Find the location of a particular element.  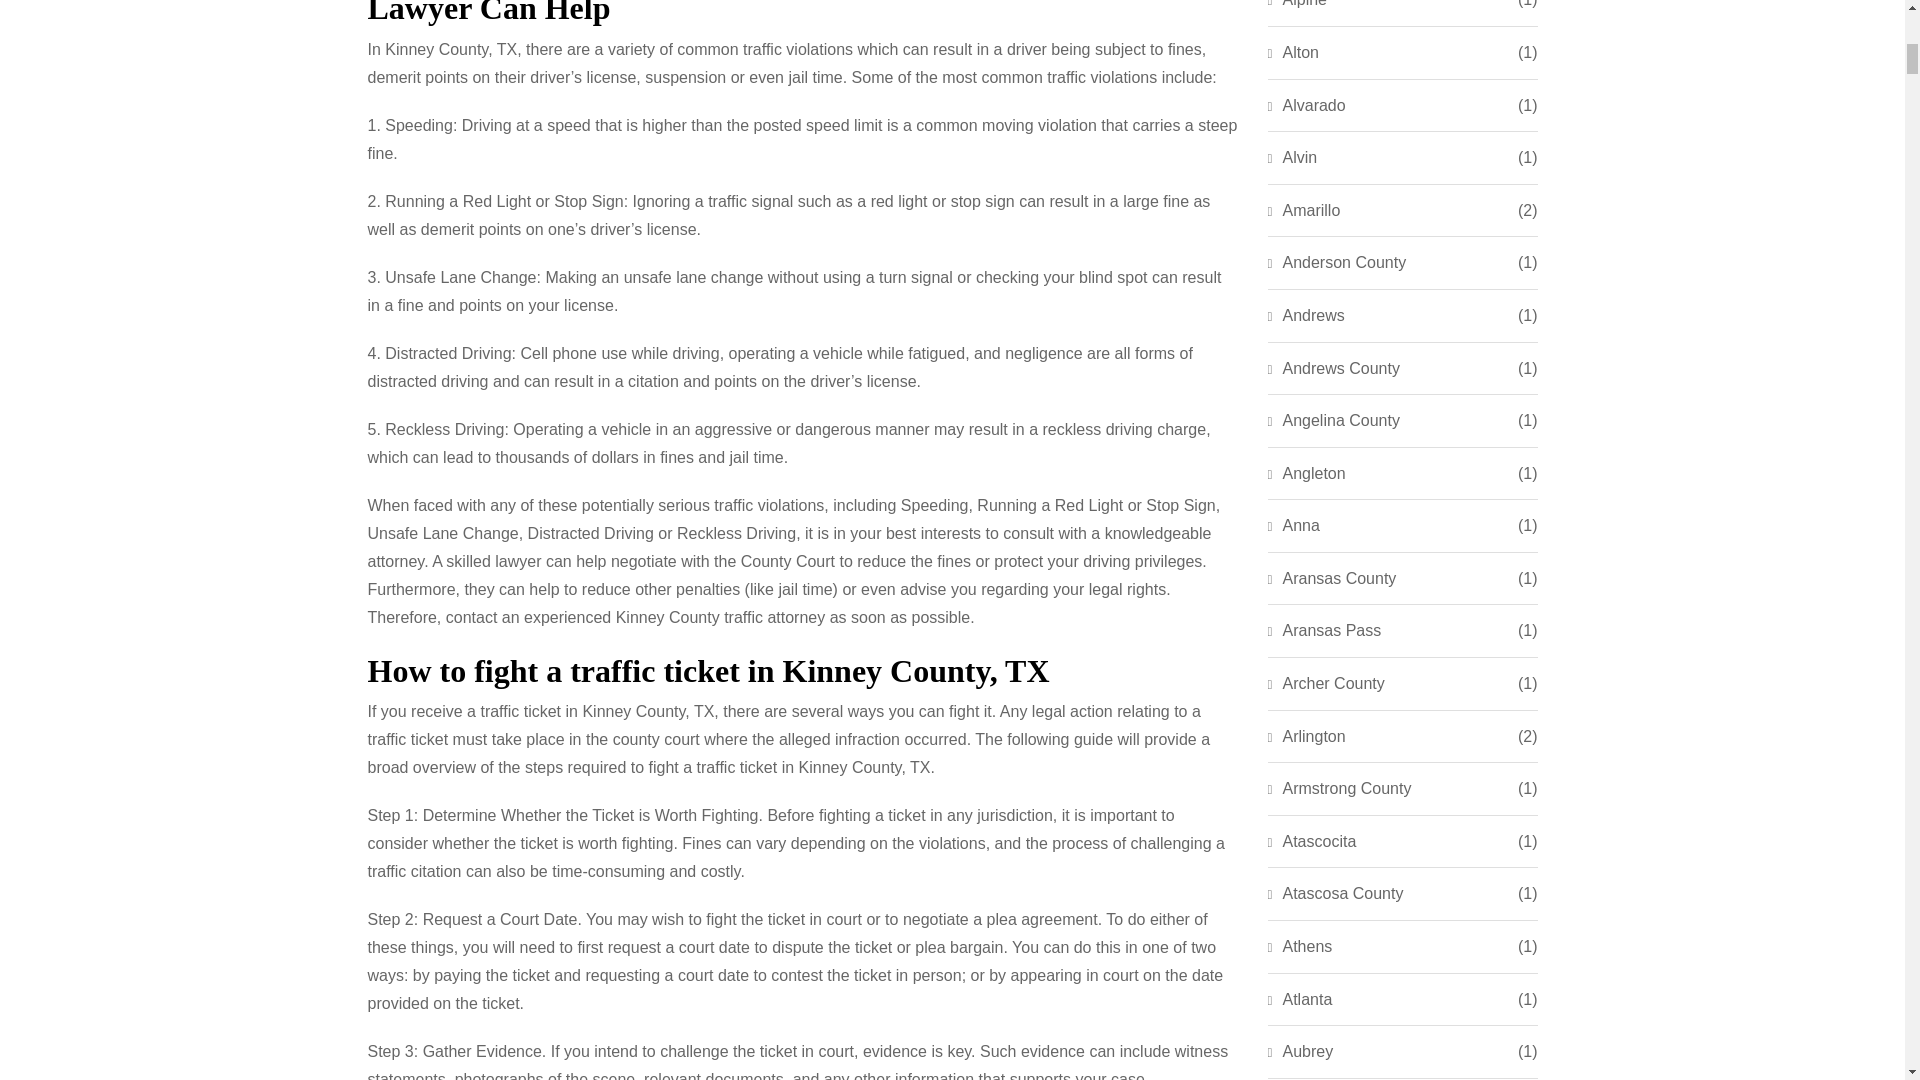

Alton is located at coordinates (1293, 52).